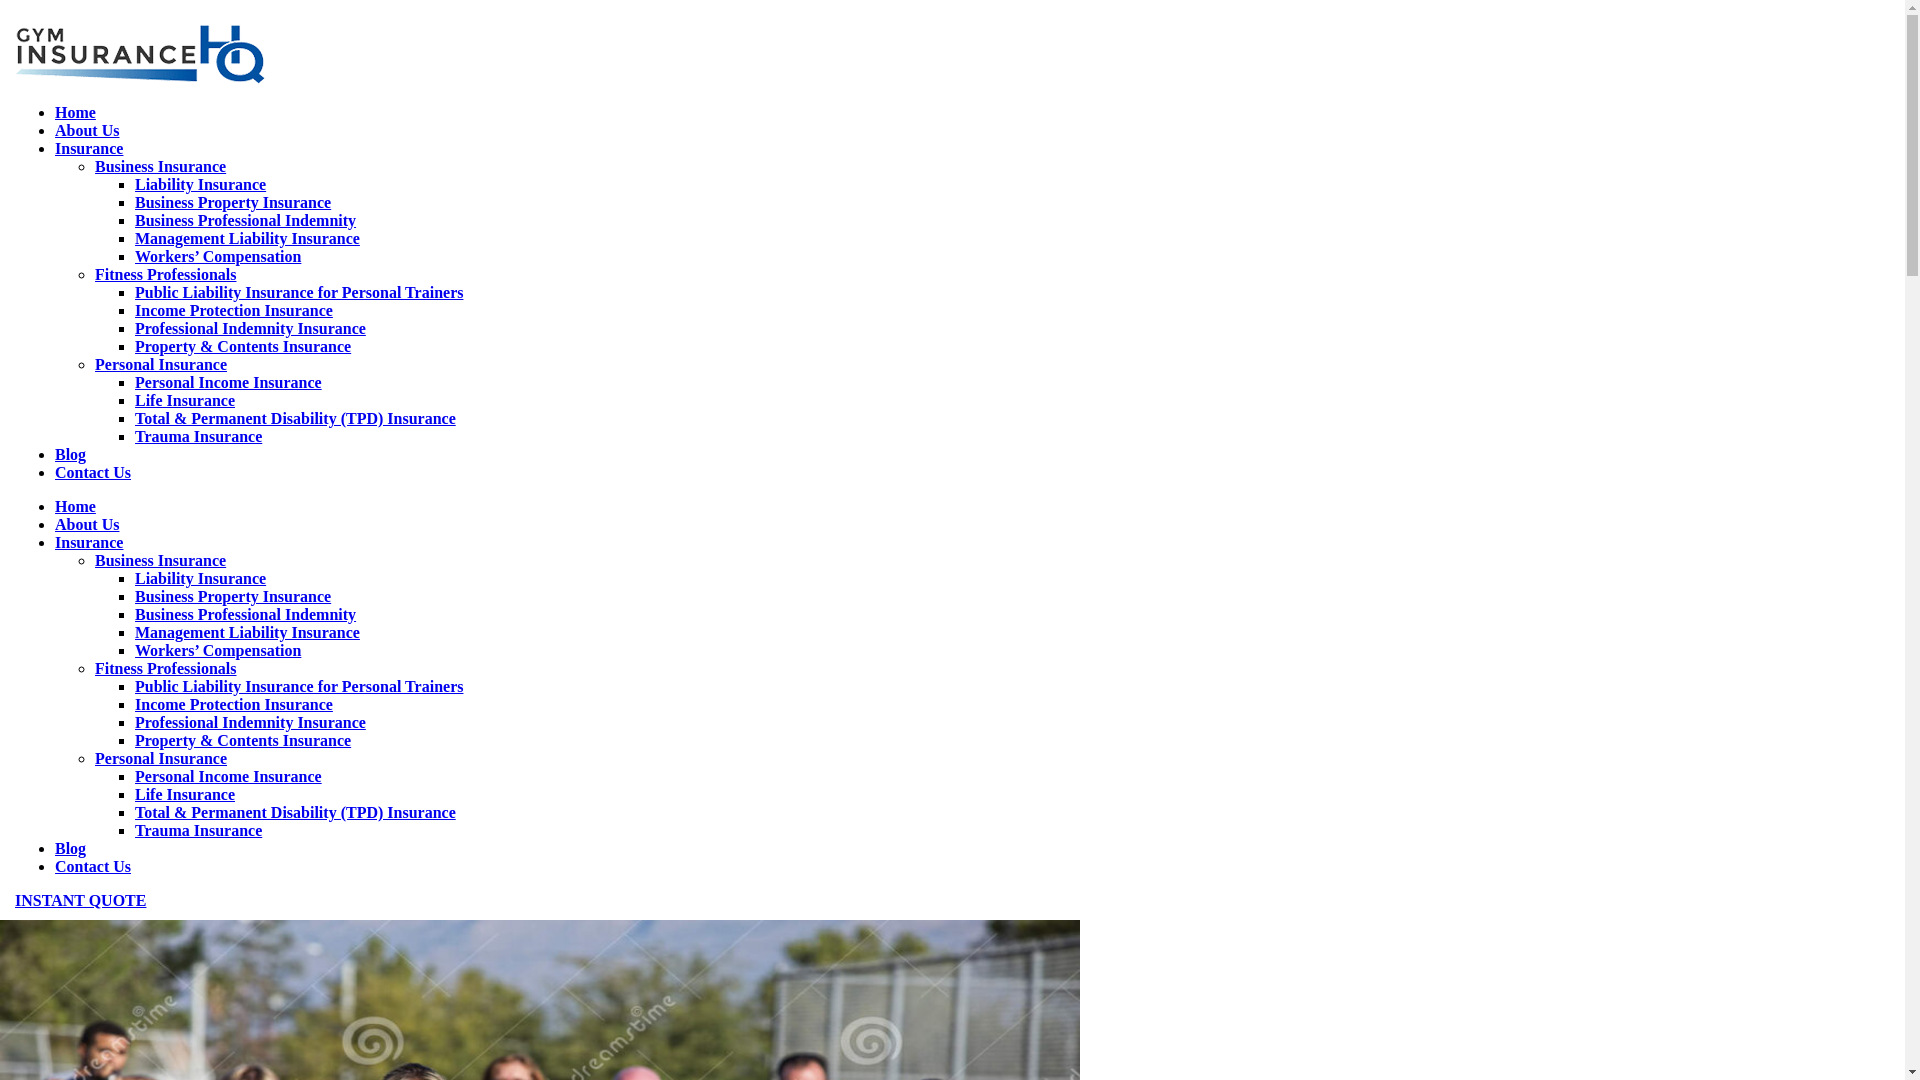 The width and height of the screenshot is (1920, 1080). What do you see at coordinates (185, 400) in the screenshot?
I see `Life Insurance` at bounding box center [185, 400].